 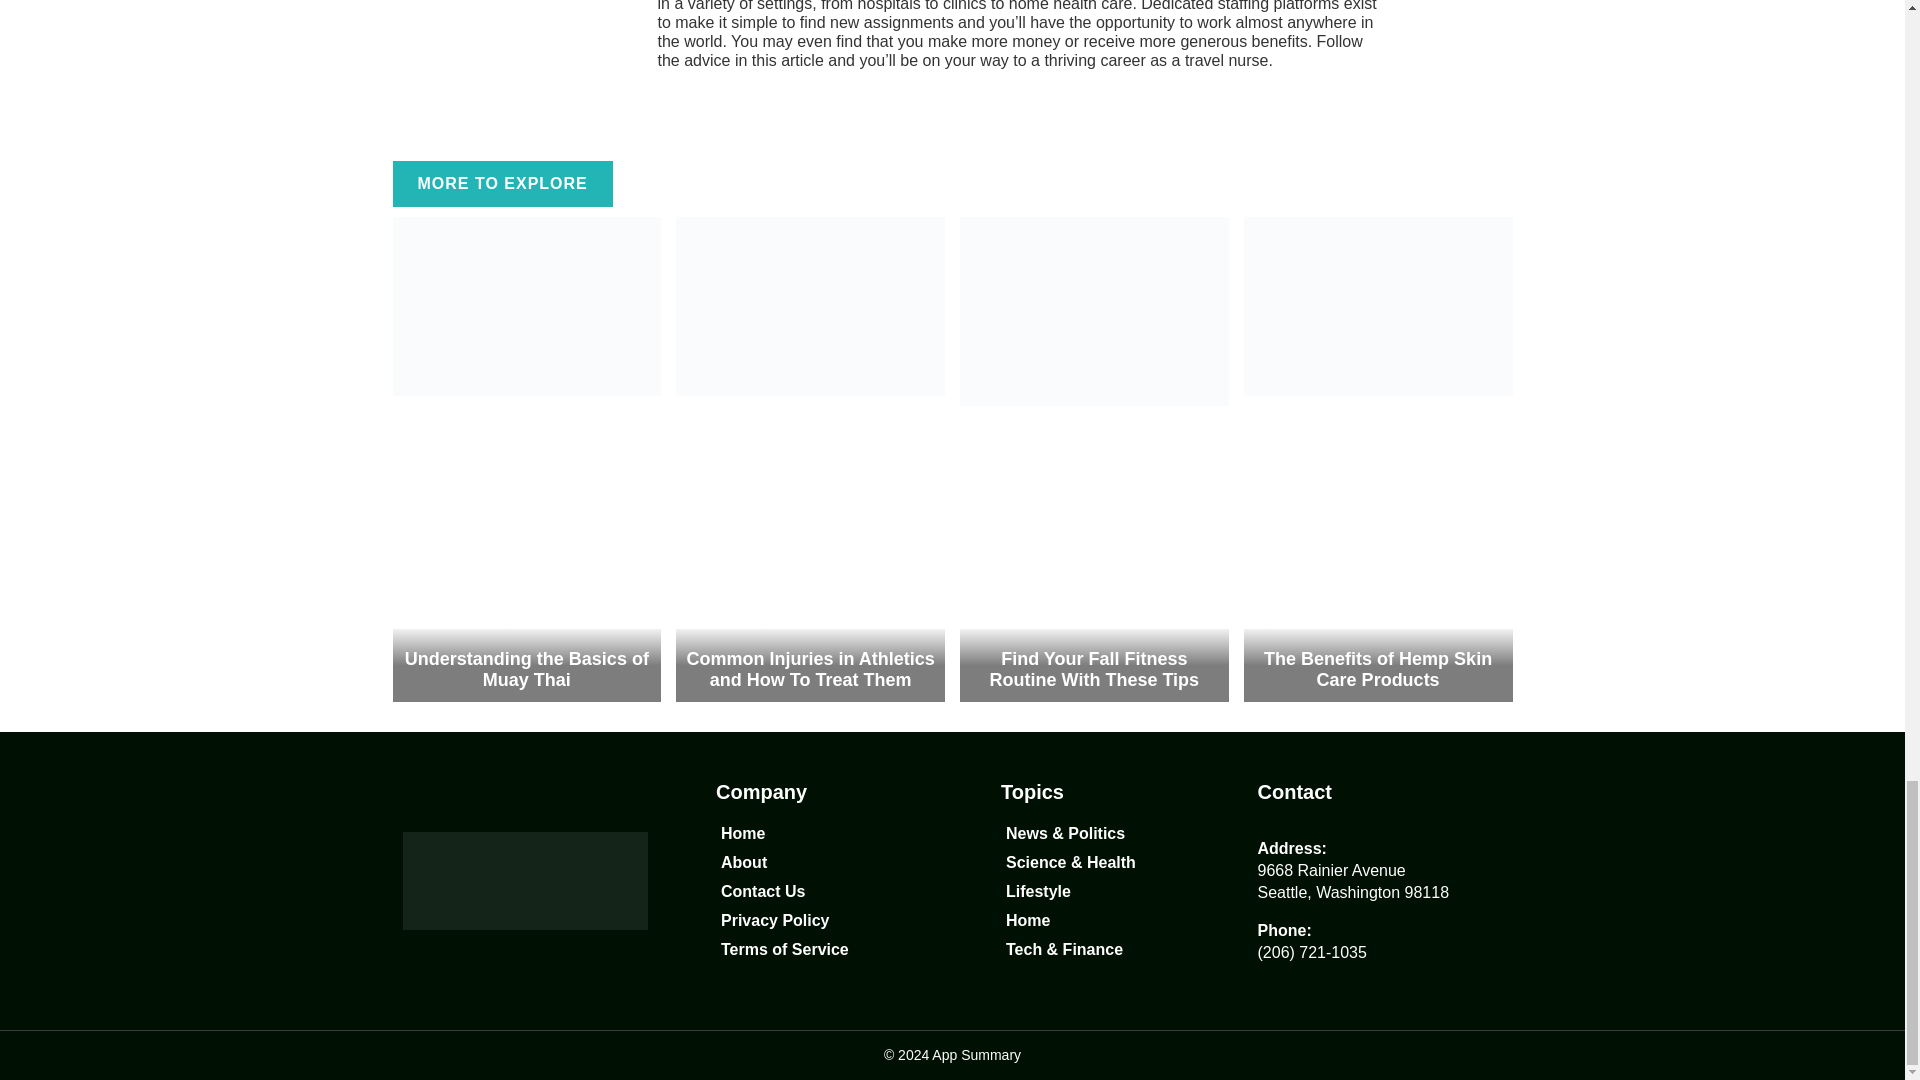 I want to click on Contact Us, so click(x=824, y=892).